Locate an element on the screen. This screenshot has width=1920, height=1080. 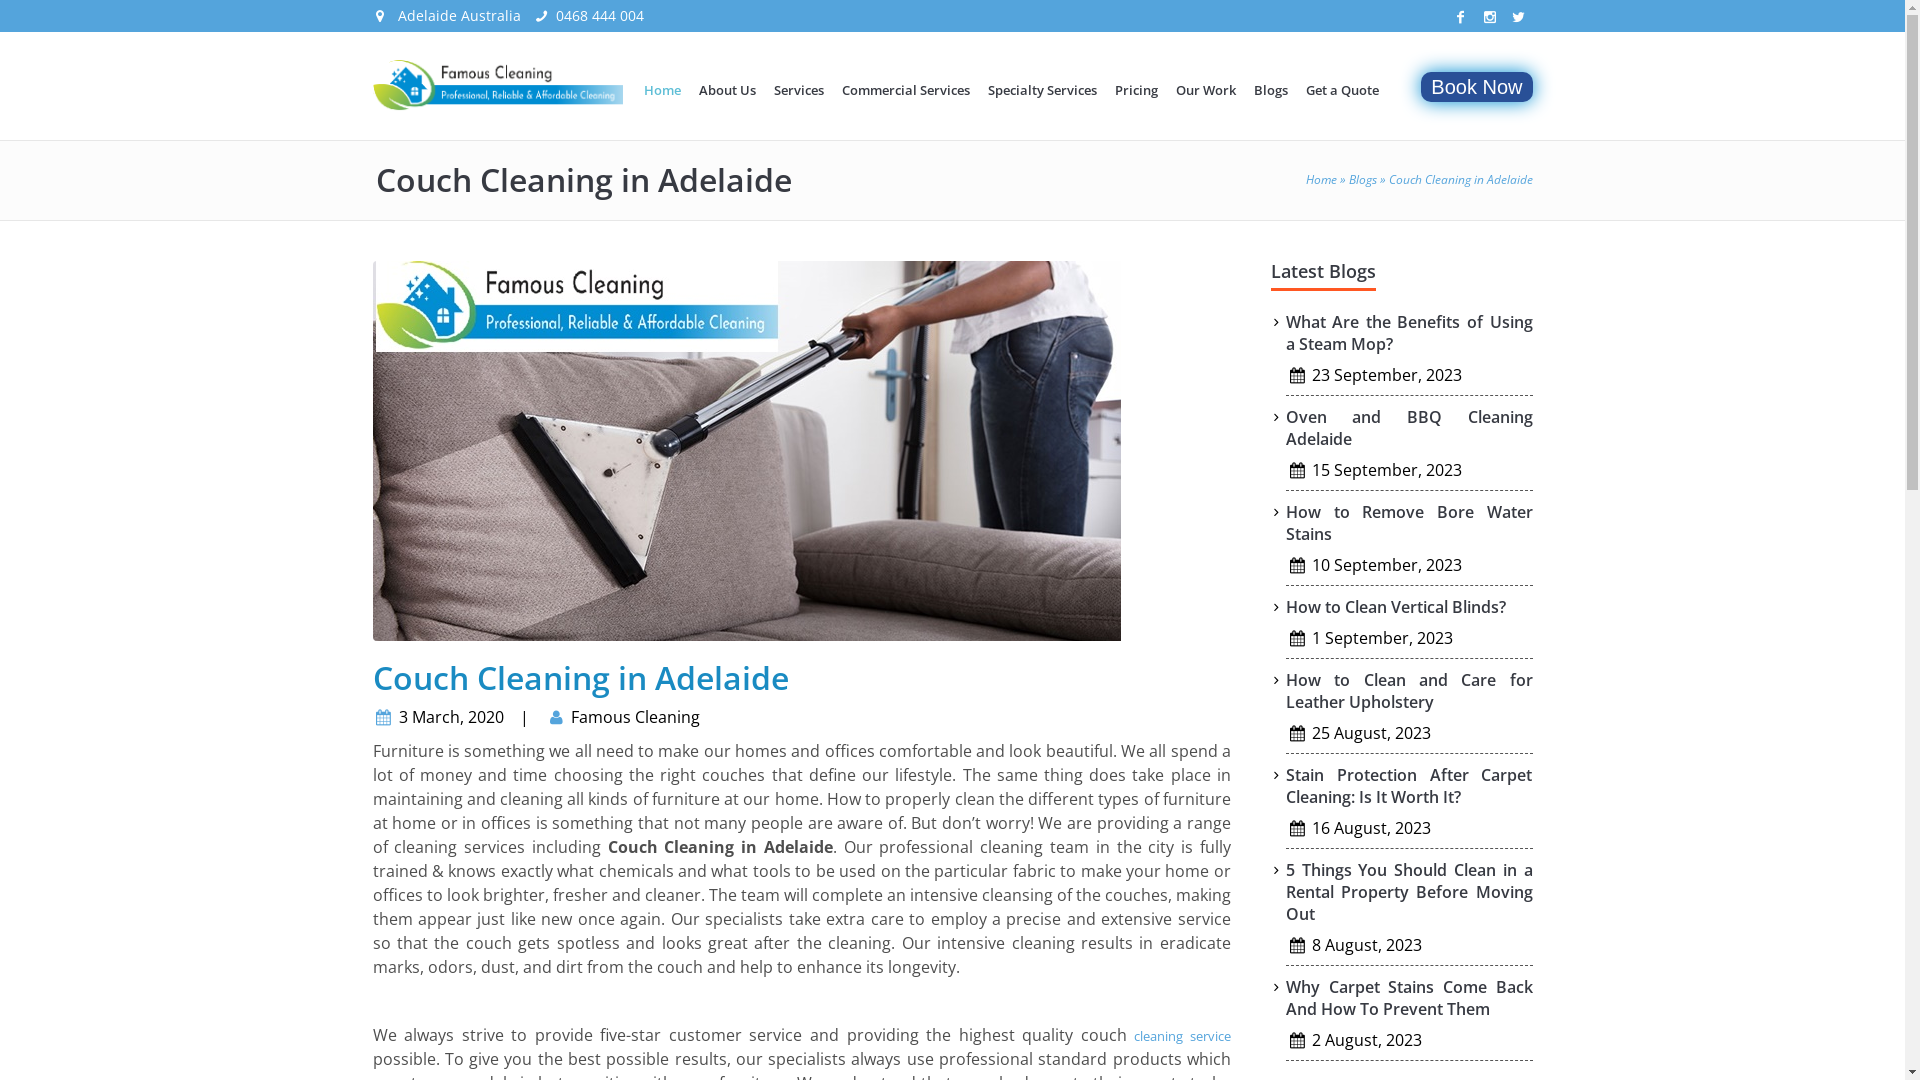
Blogs is located at coordinates (1271, 90).